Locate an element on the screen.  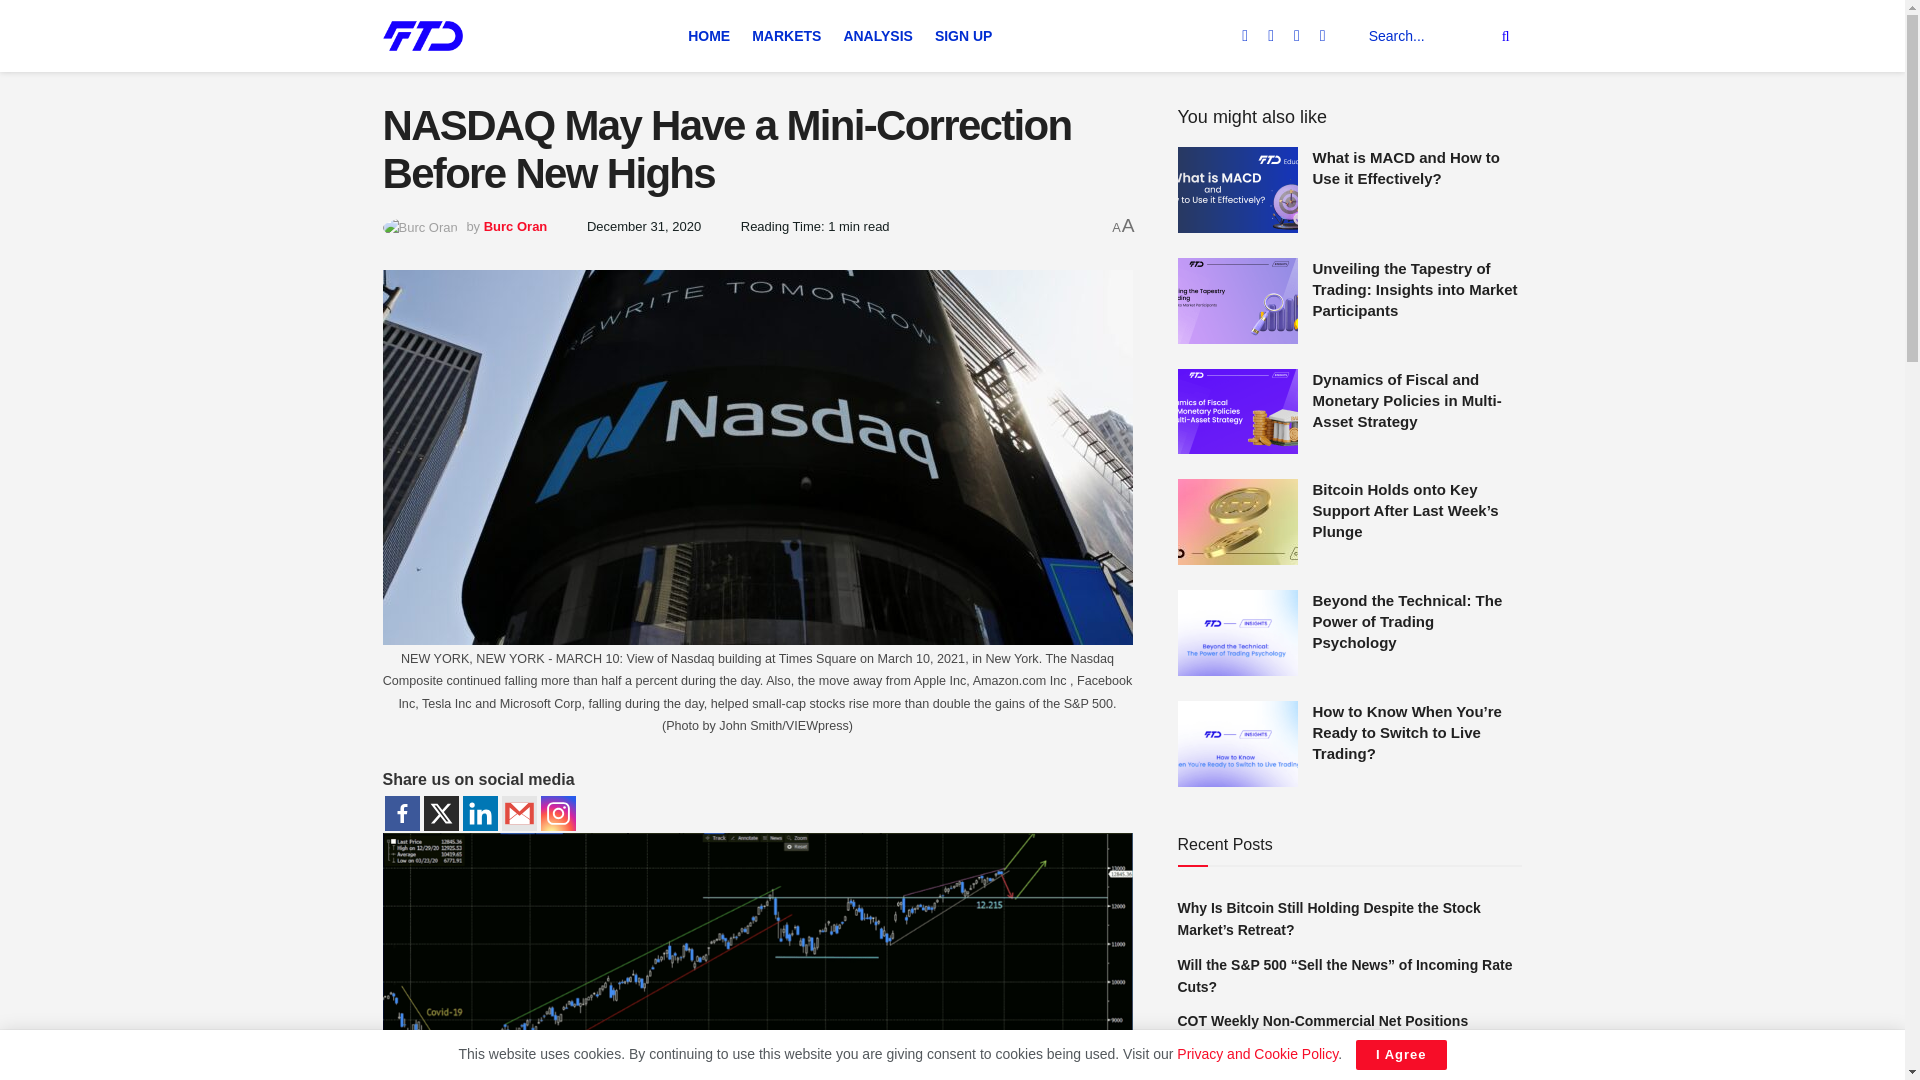
Facebook is located at coordinates (401, 812).